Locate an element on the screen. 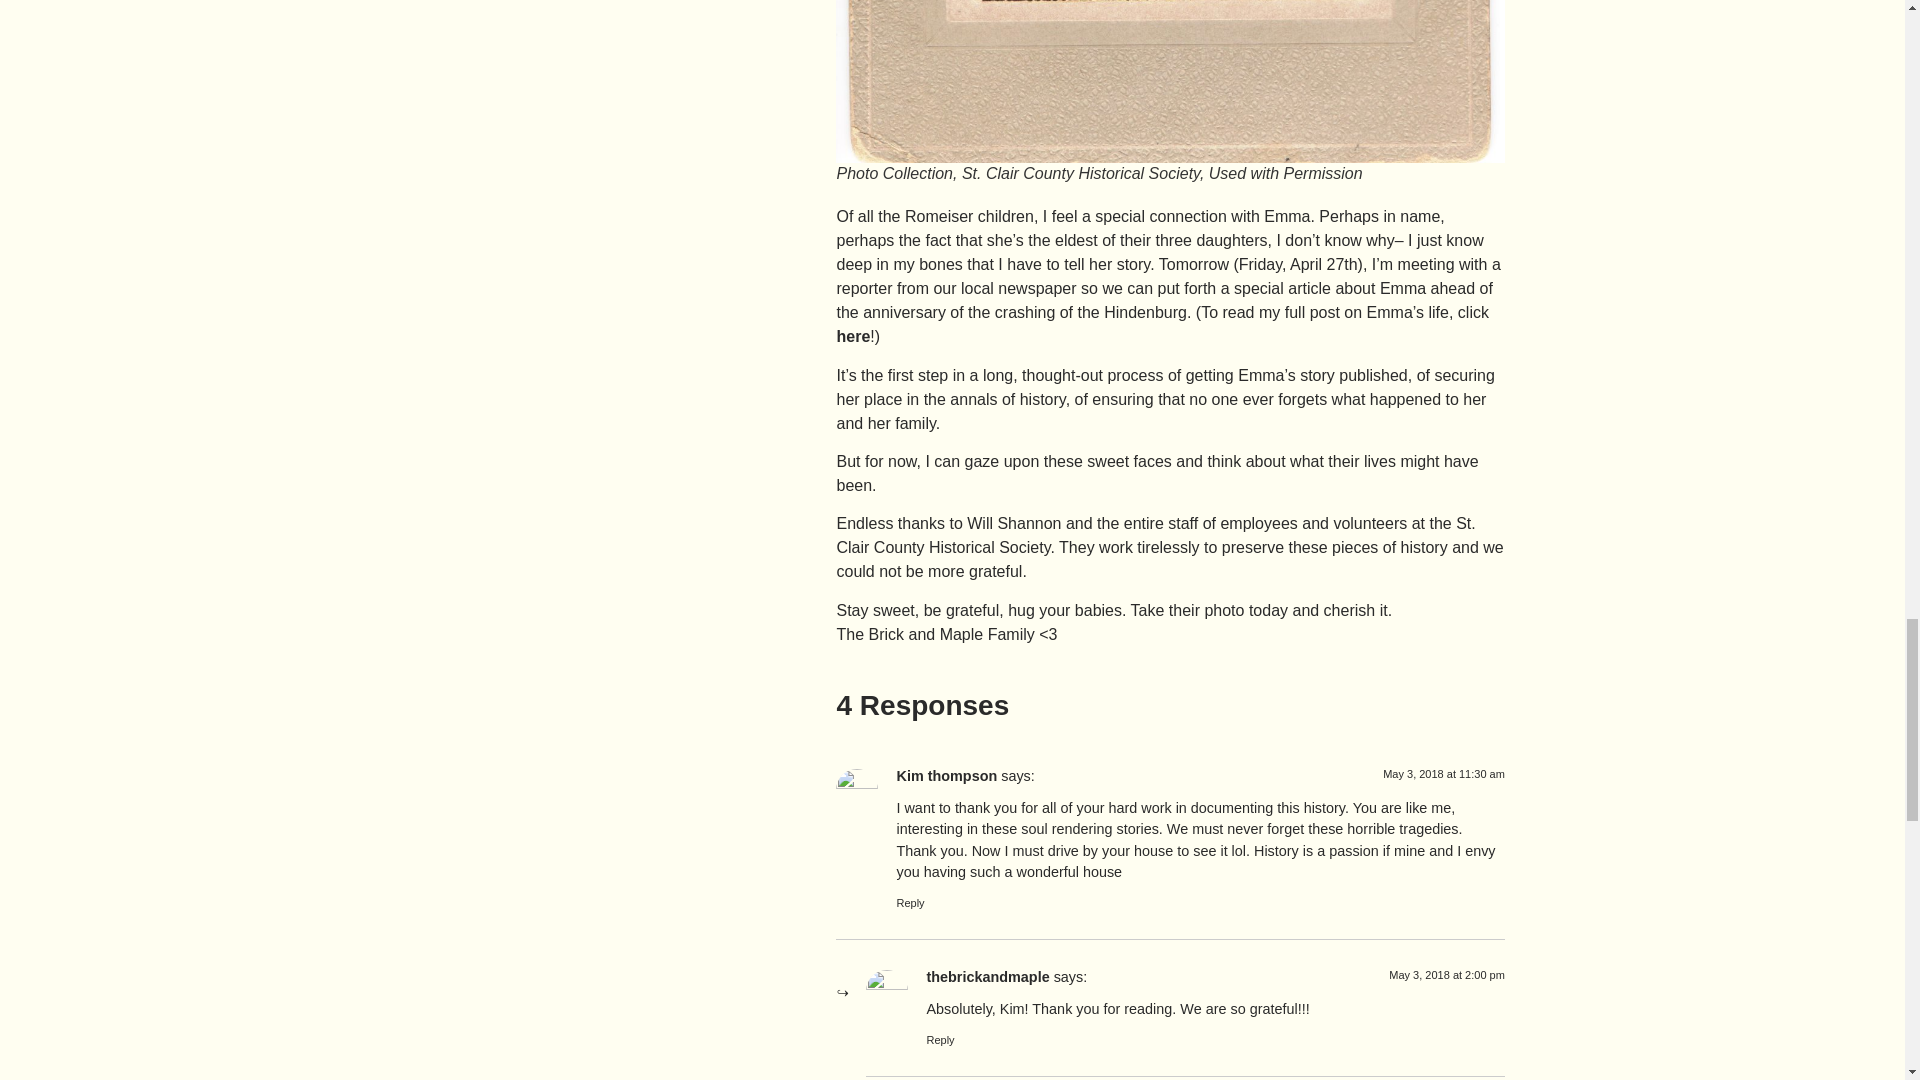 This screenshot has width=1920, height=1080. May 3, 2018 at 11:30 am is located at coordinates (1444, 773).